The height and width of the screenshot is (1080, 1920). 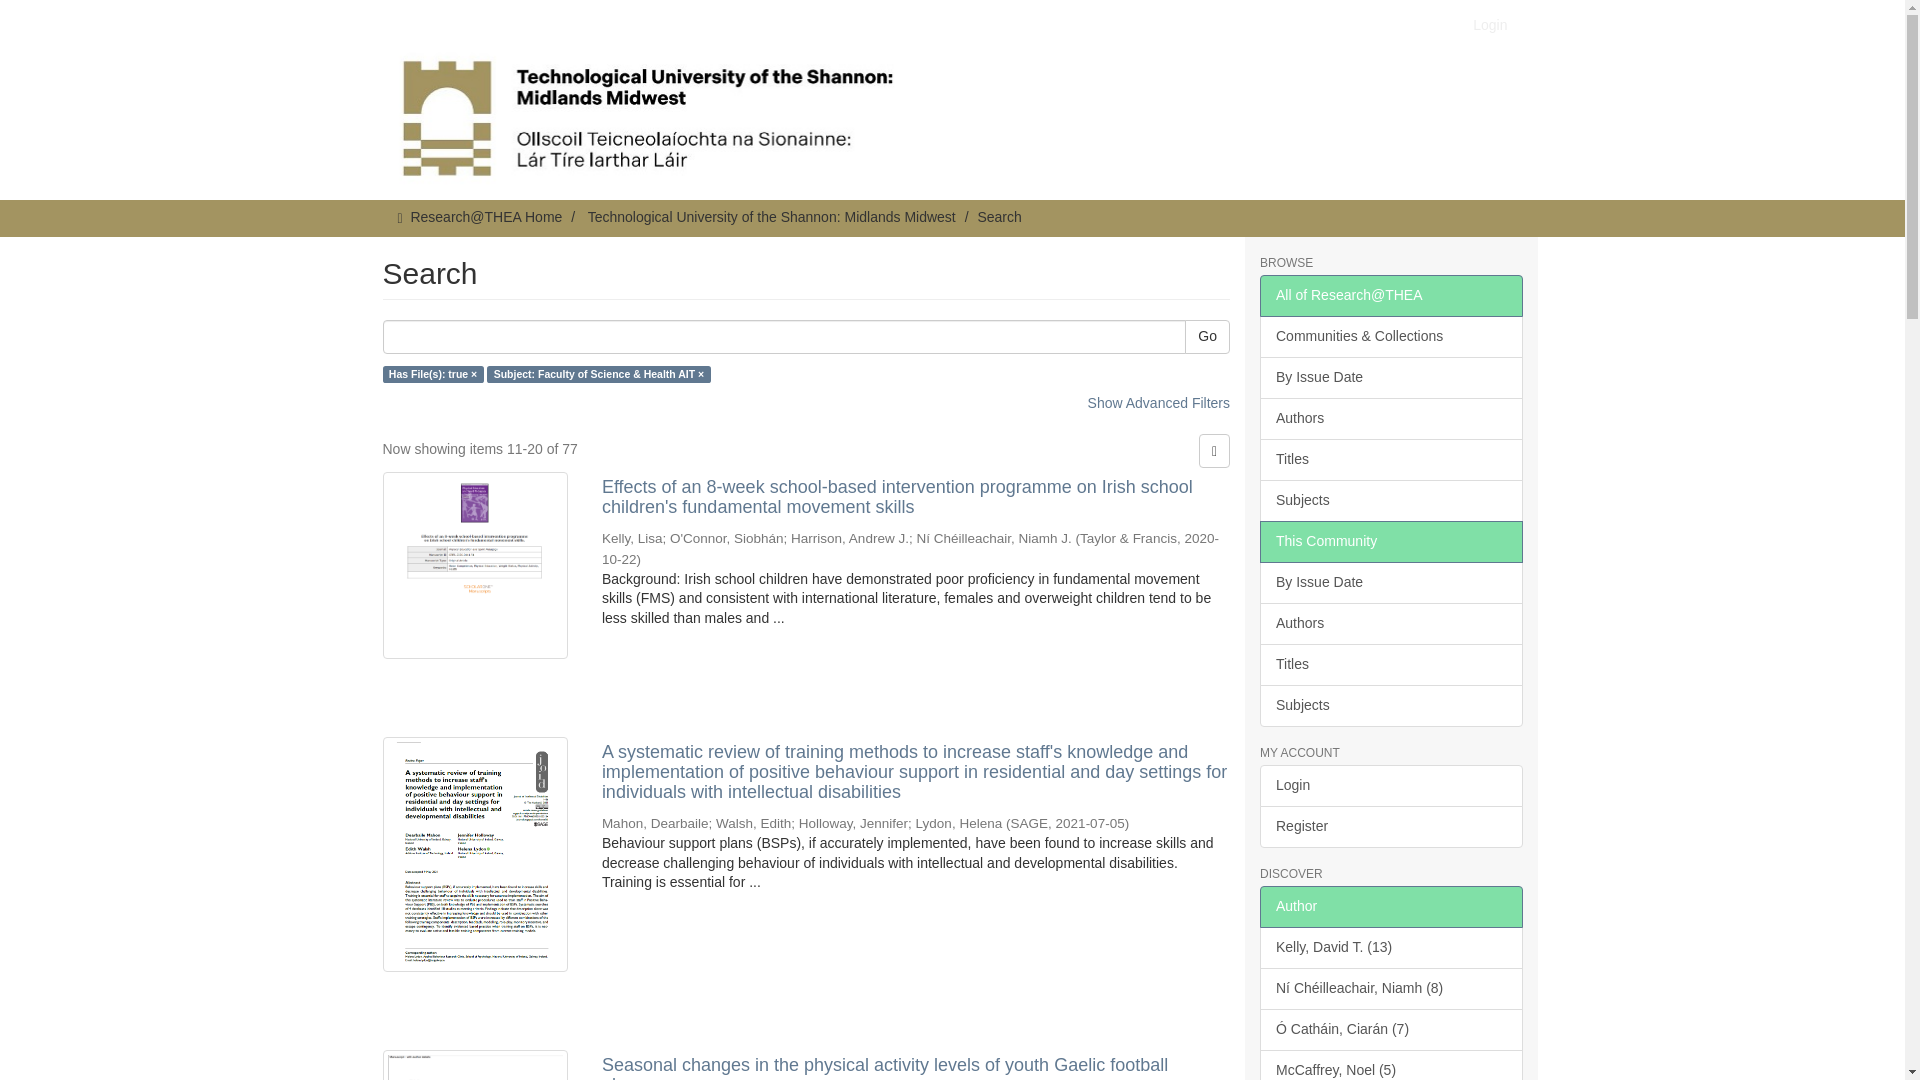 What do you see at coordinates (772, 216) in the screenshot?
I see `Technological University of the Shannon: Midlands Midwest` at bounding box center [772, 216].